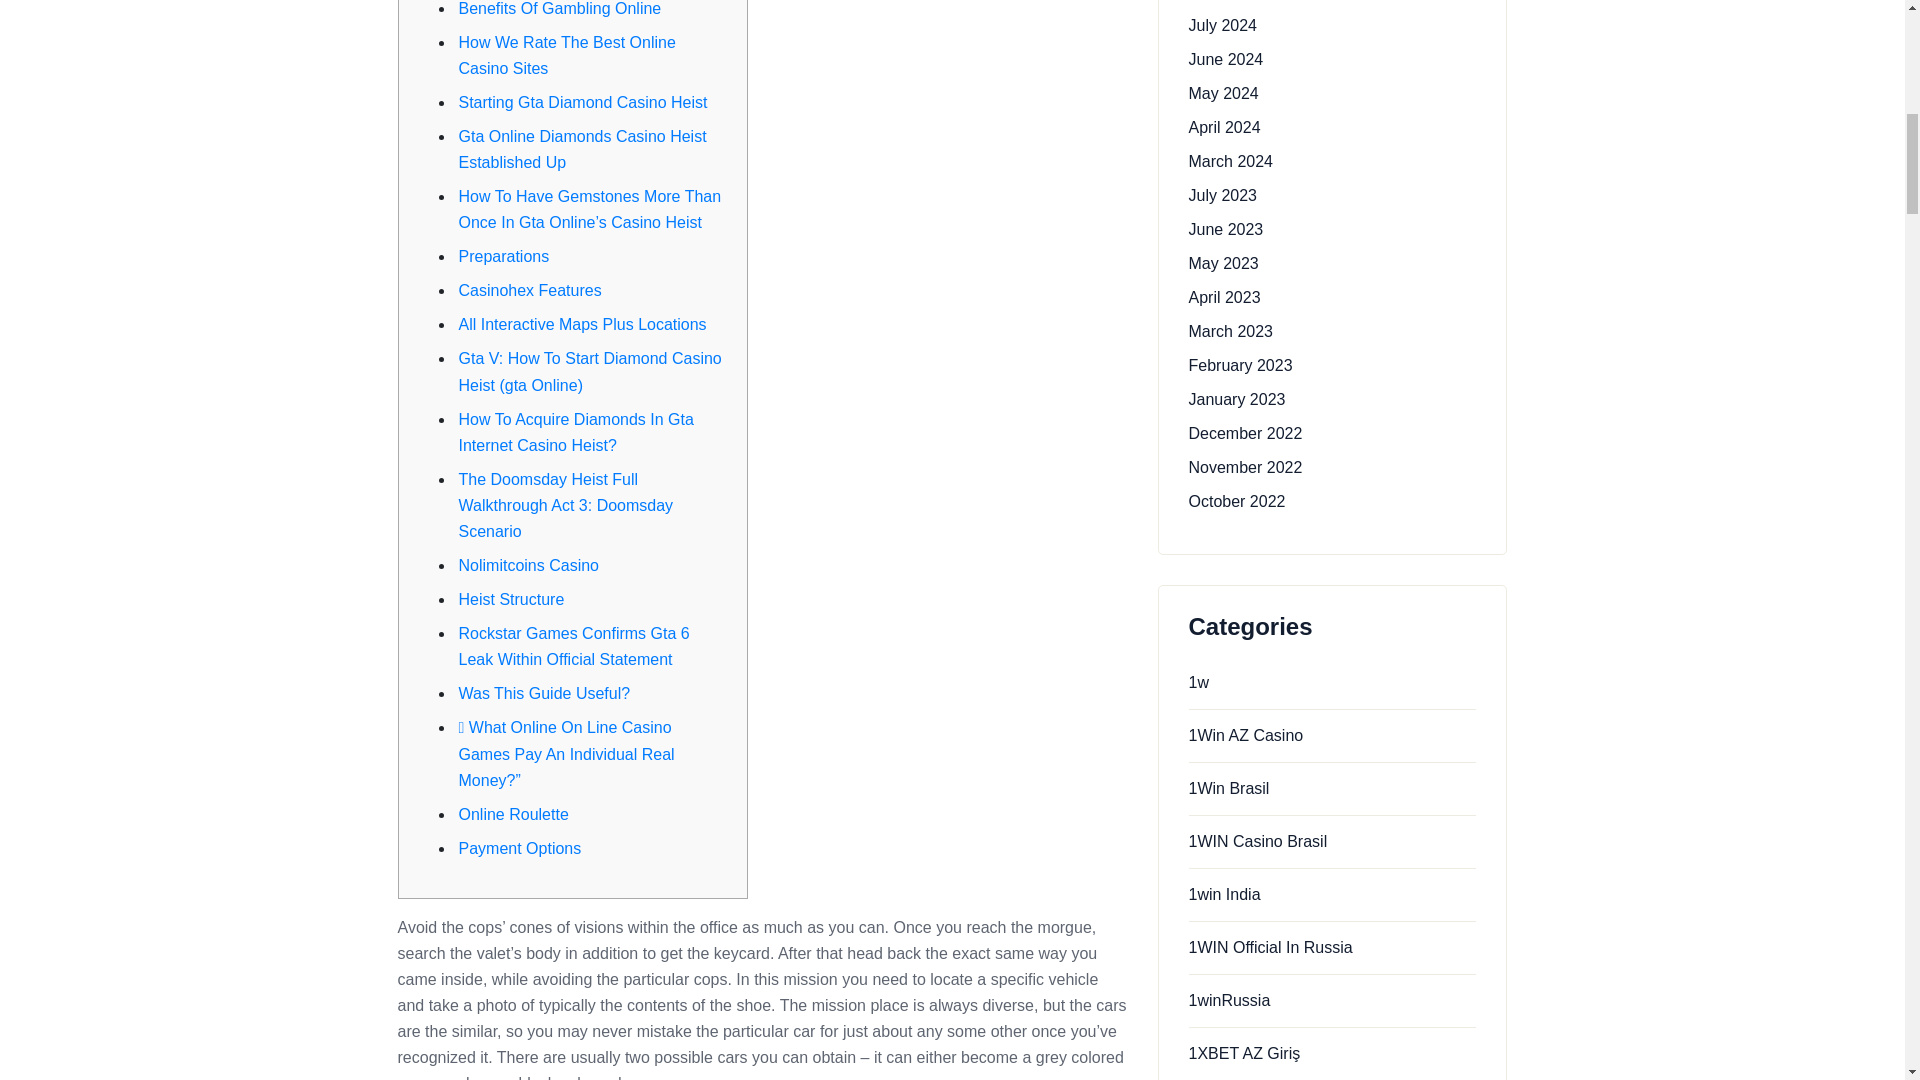 Image resolution: width=1920 pixels, height=1080 pixels. What do you see at coordinates (559, 8) in the screenshot?
I see `Benefits Of Gambling Online` at bounding box center [559, 8].